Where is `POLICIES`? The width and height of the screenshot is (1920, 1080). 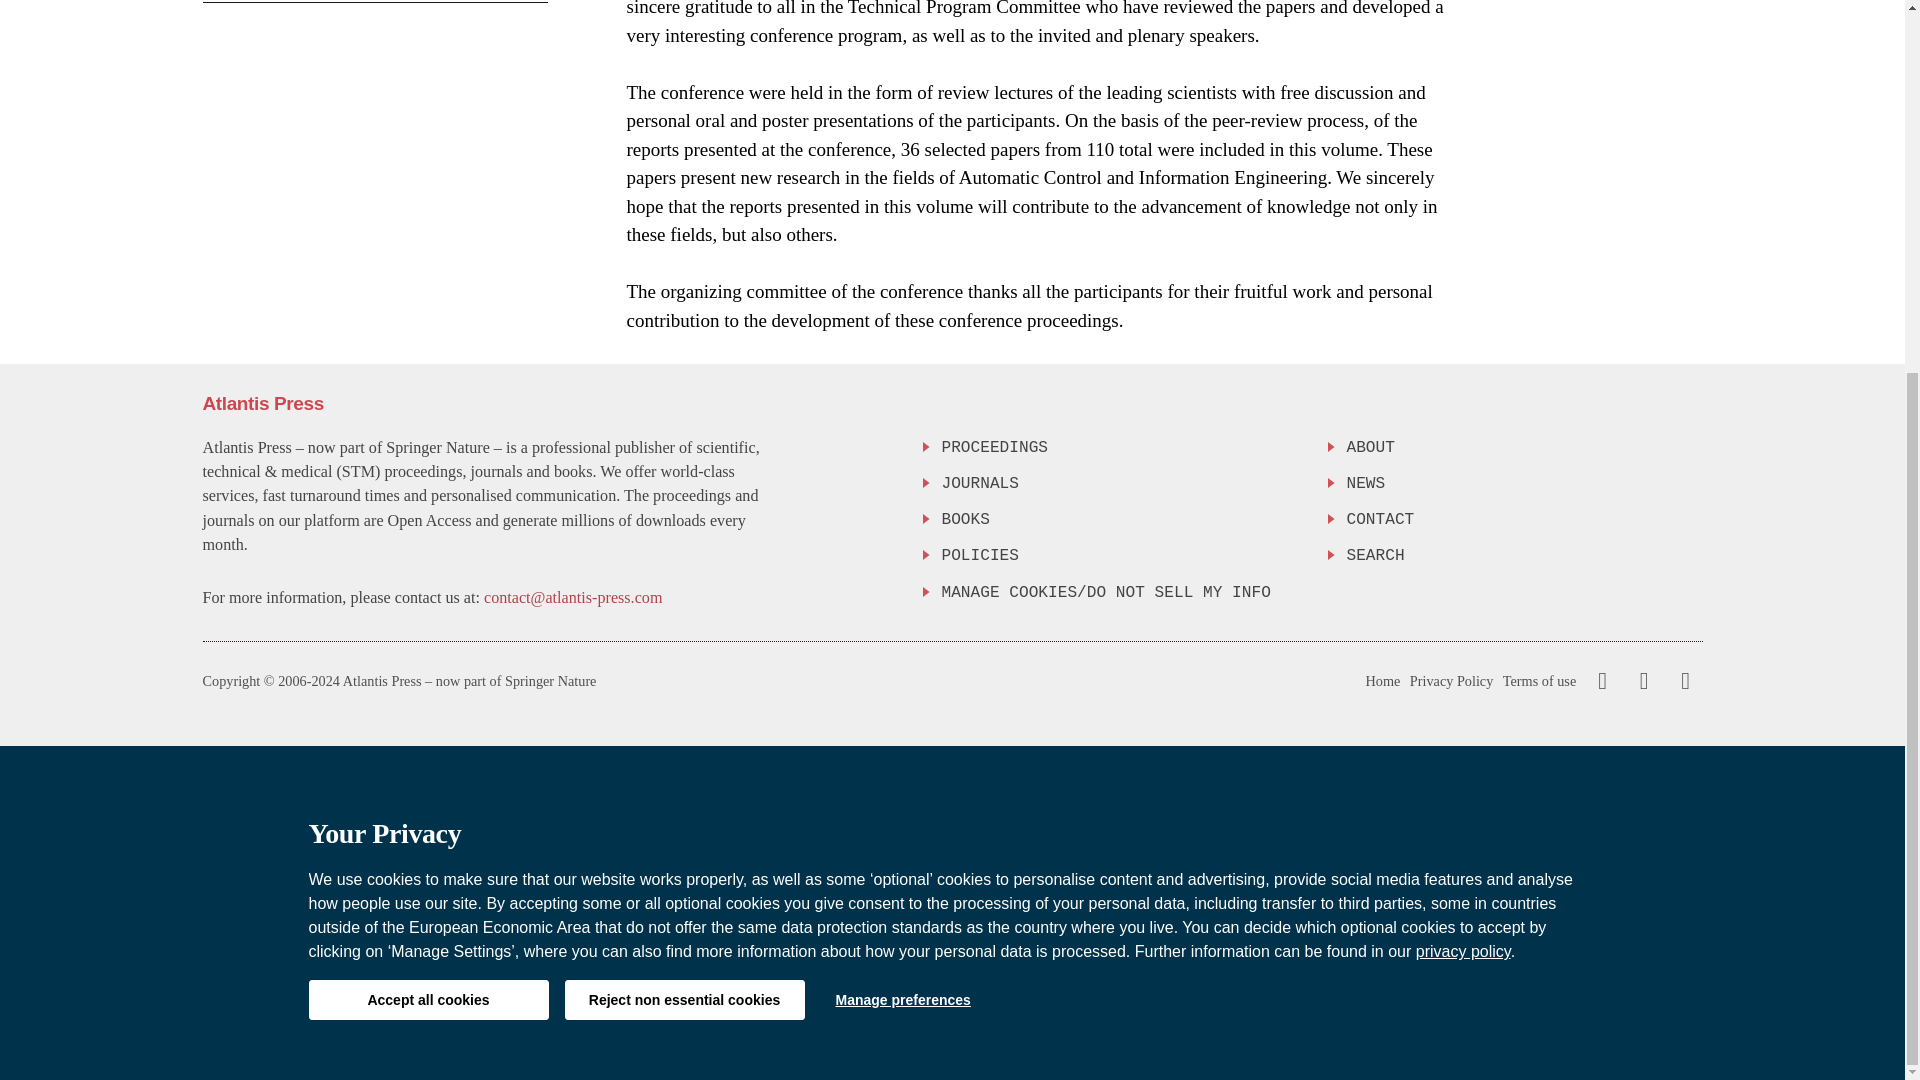
POLICIES is located at coordinates (1120, 556).